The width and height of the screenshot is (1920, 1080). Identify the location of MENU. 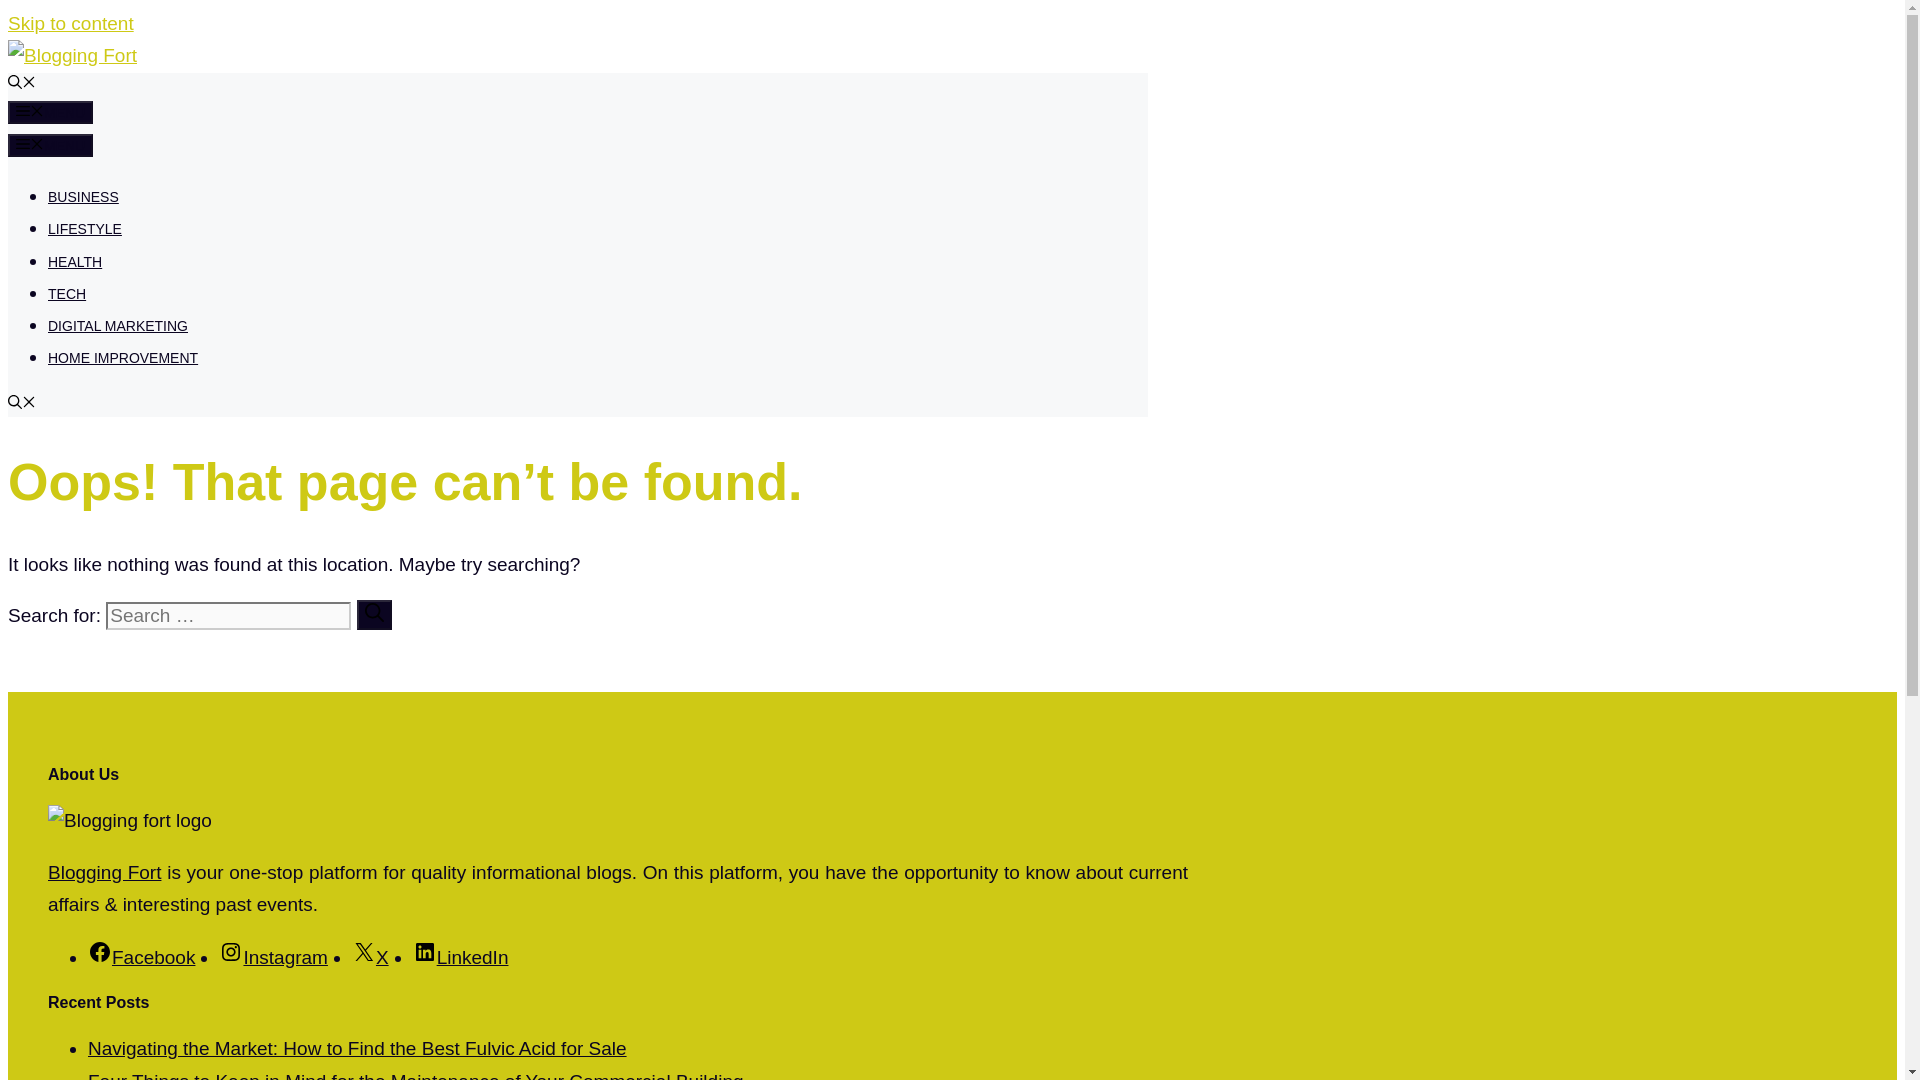
(50, 112).